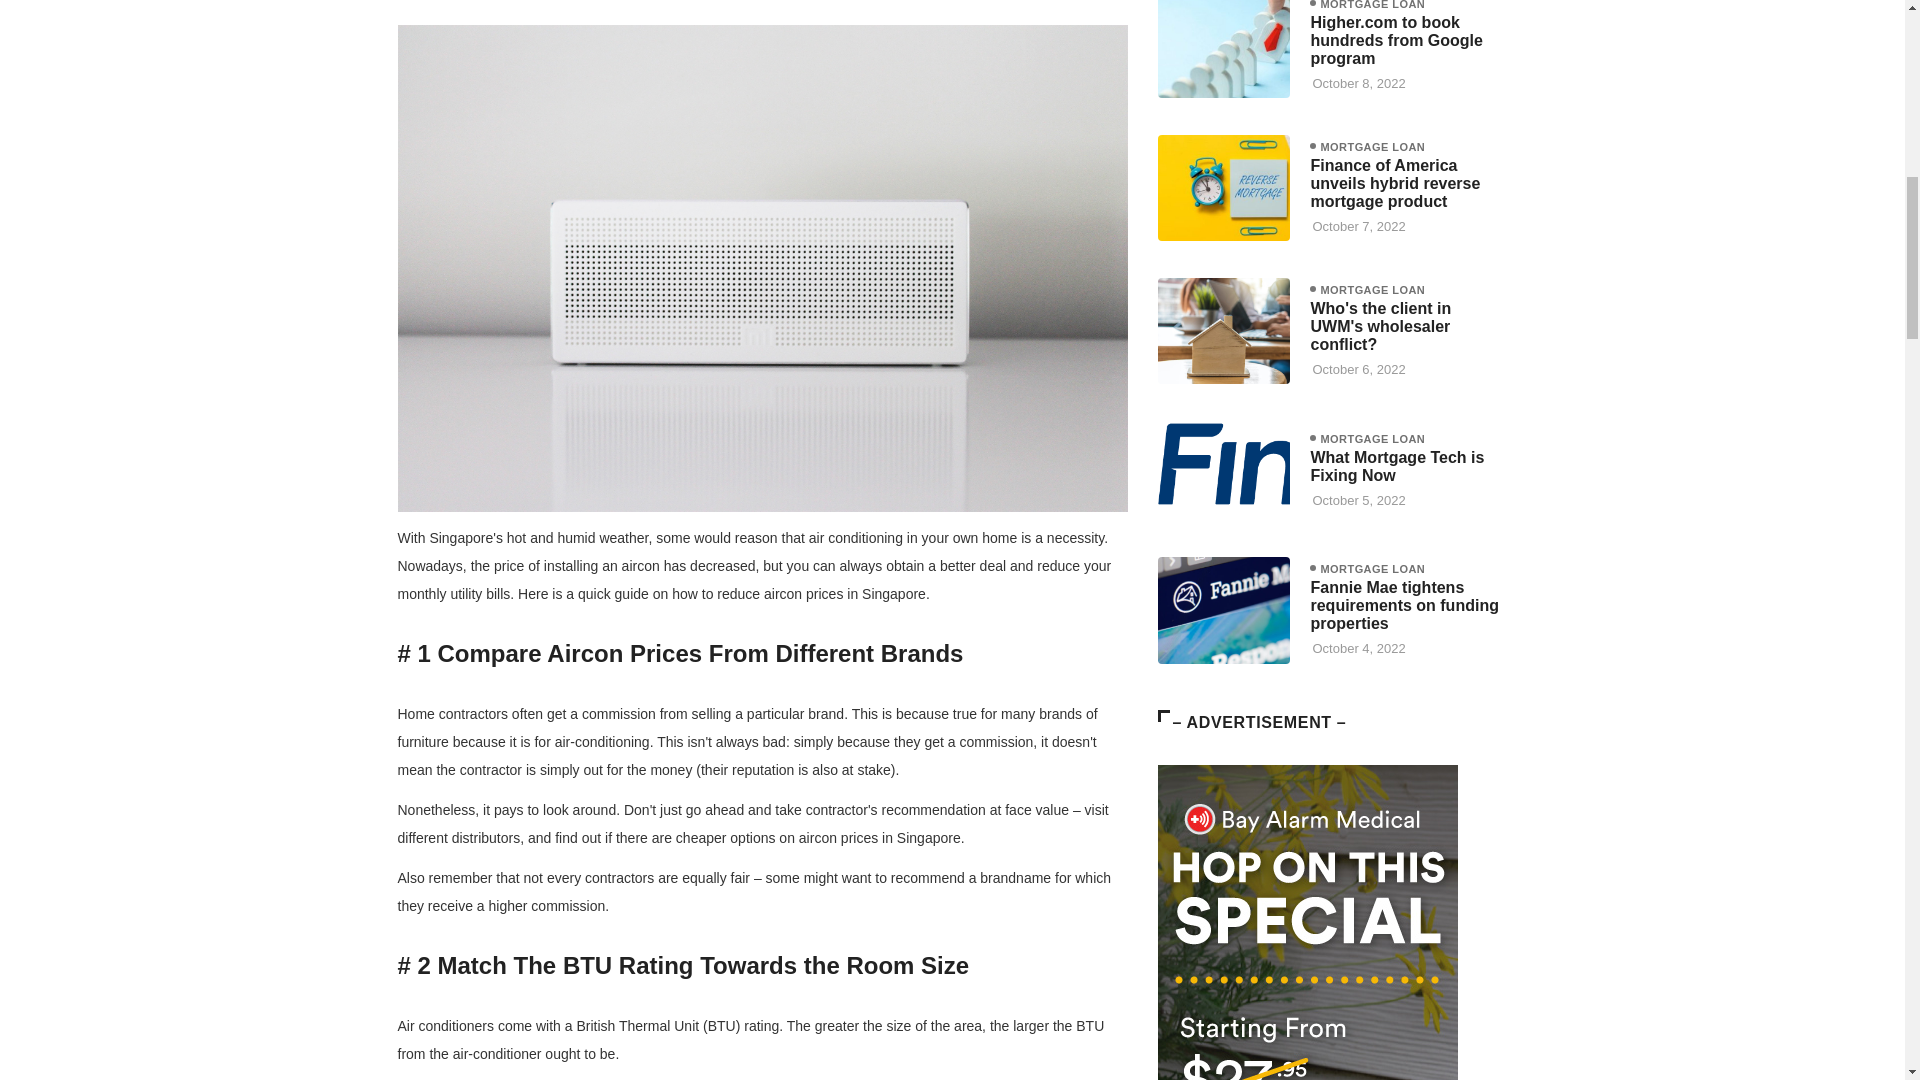 The height and width of the screenshot is (1080, 1920). Describe the element at coordinates (1224, 474) in the screenshot. I see `What Mortgage Tech is Fixing Now` at that location.